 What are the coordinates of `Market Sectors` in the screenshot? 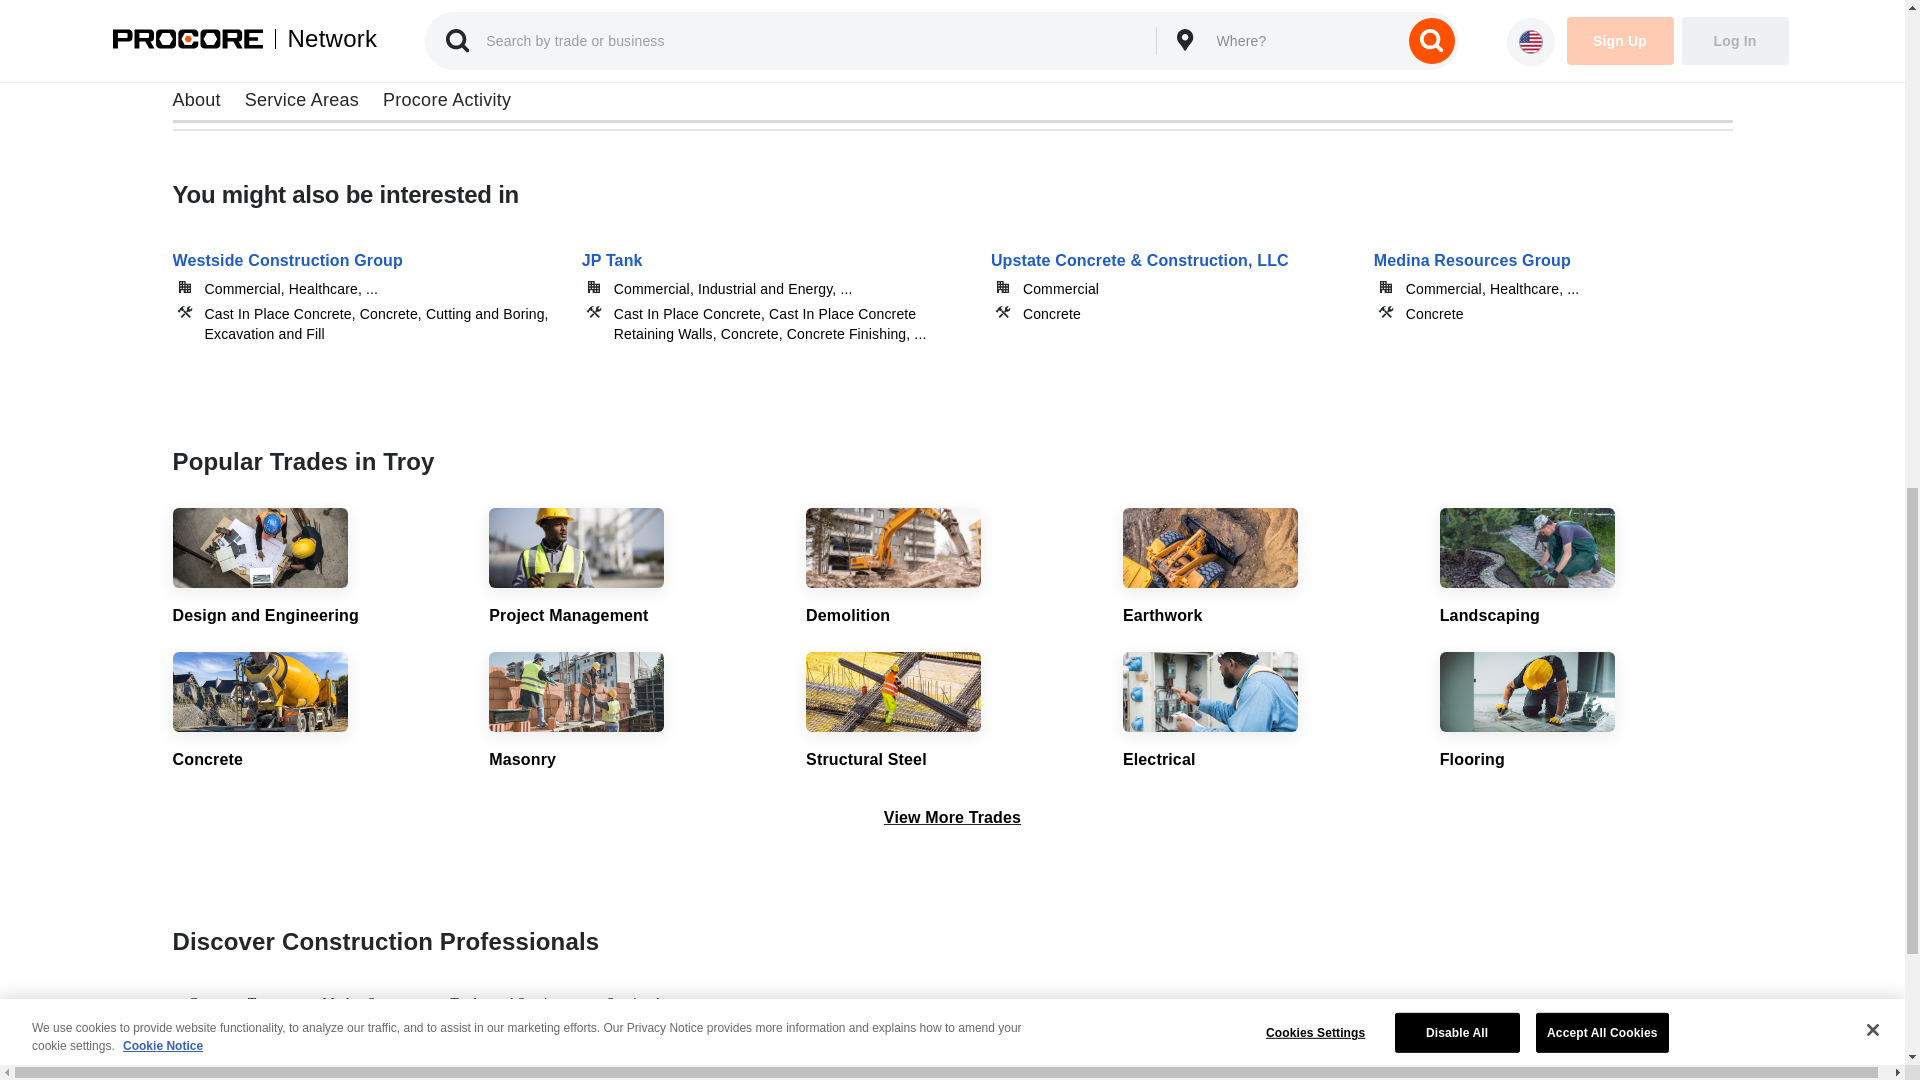 It's located at (366, 1004).